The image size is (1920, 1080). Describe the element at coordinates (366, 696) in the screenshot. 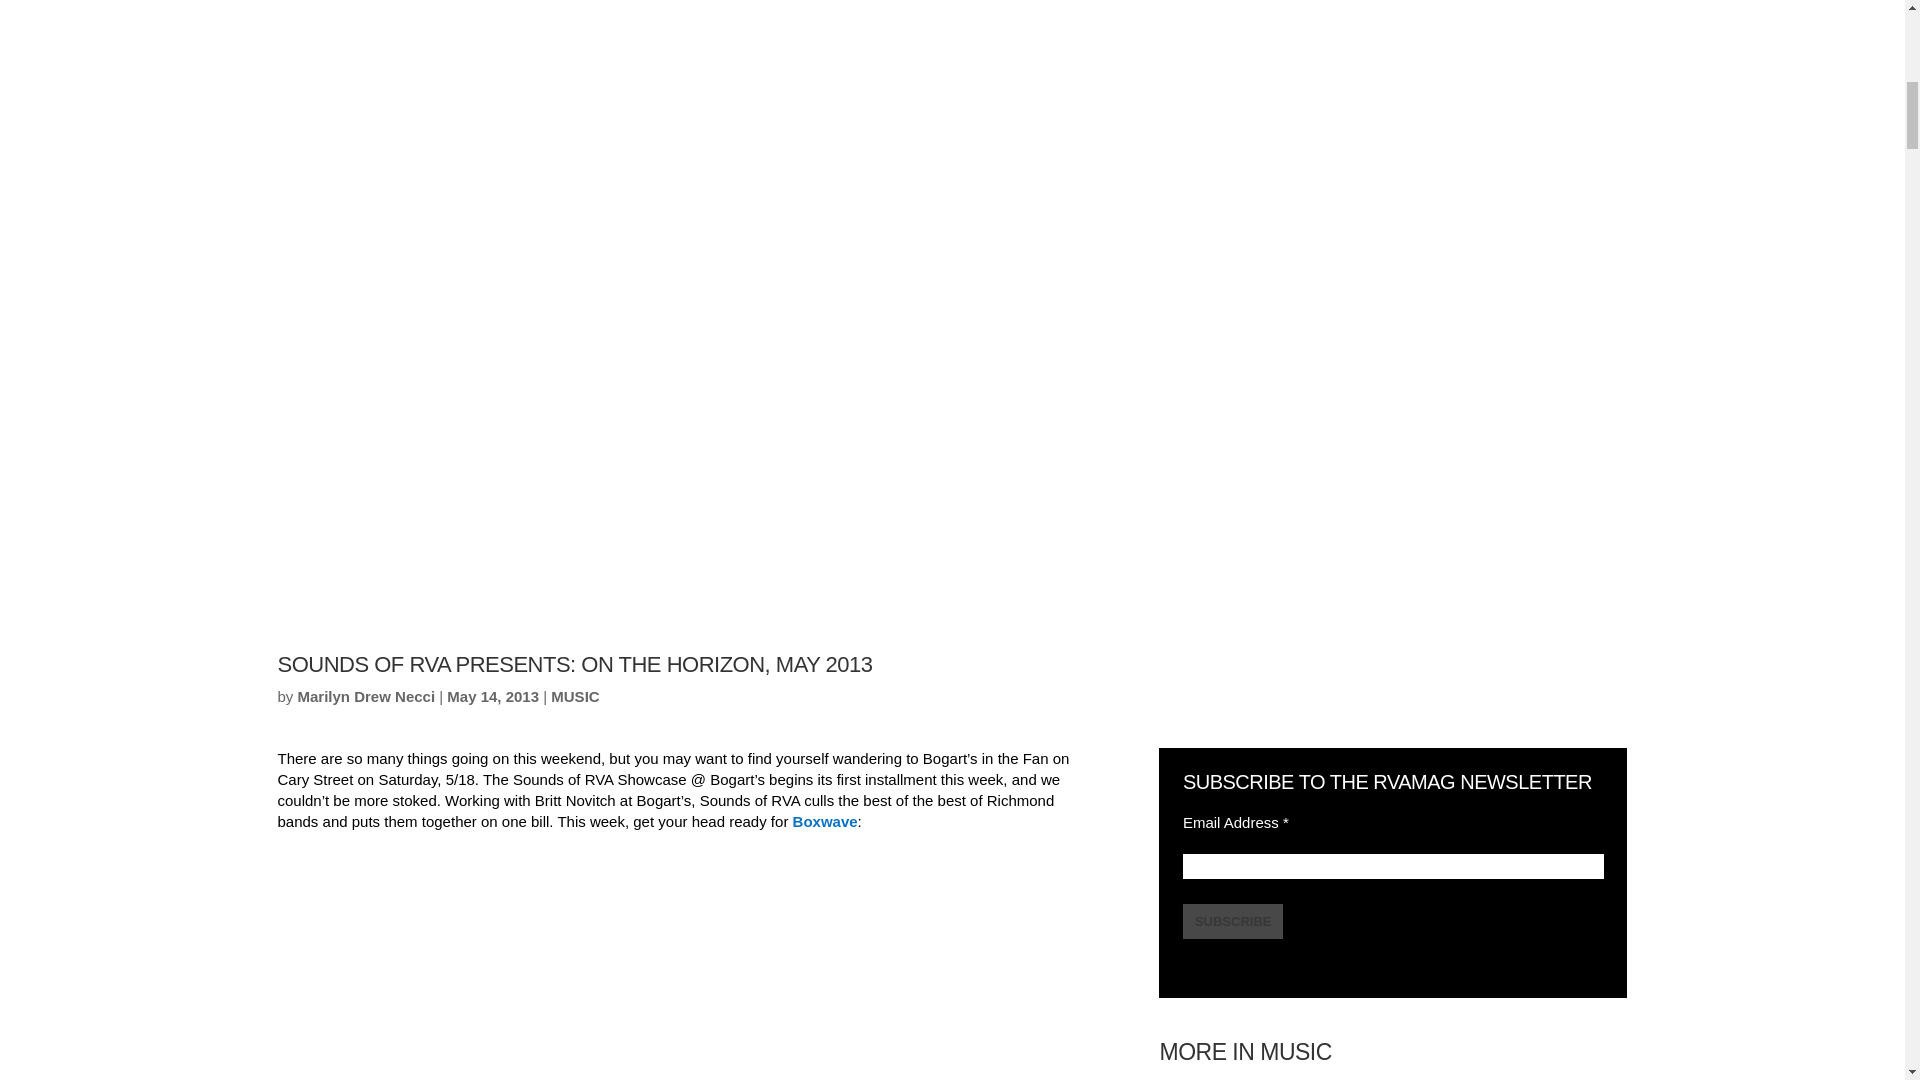

I see `Marilyn Drew Necci` at that location.